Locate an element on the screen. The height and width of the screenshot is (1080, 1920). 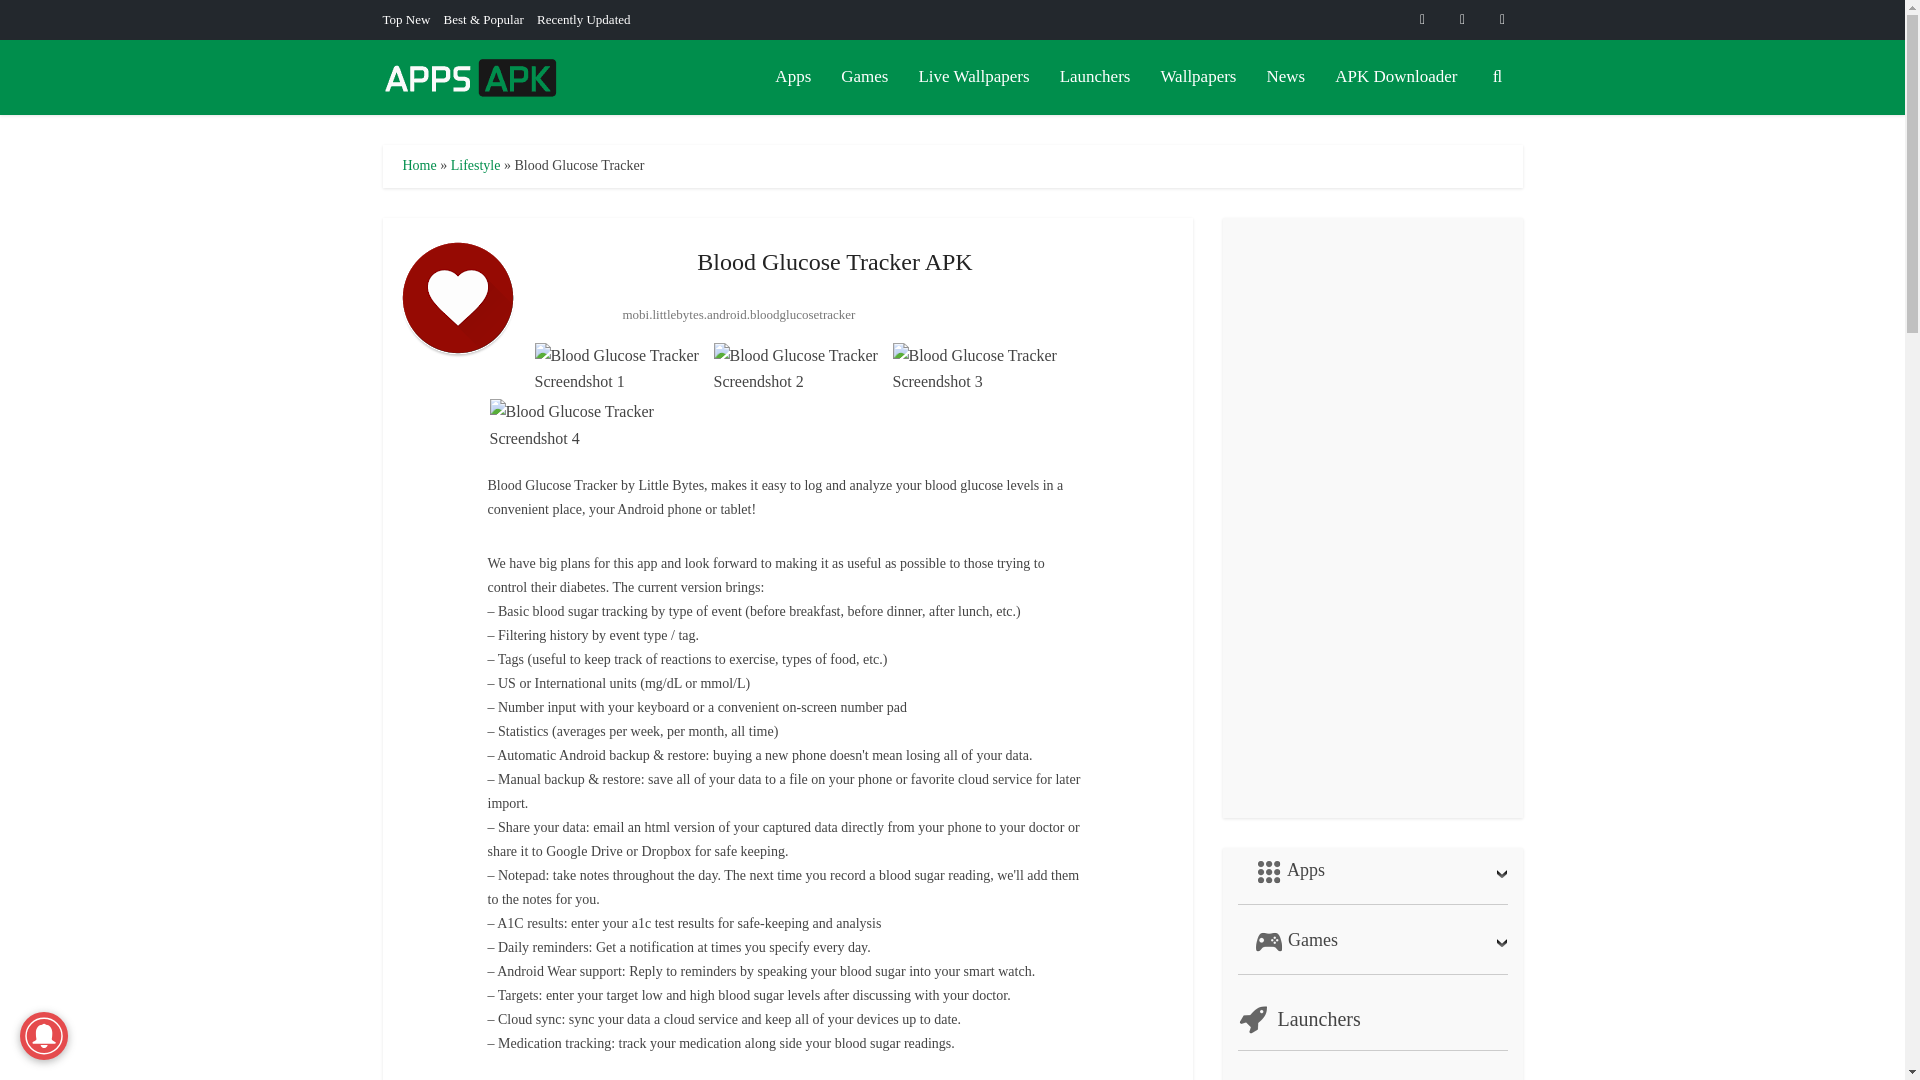
Wallpapers is located at coordinates (1198, 76).